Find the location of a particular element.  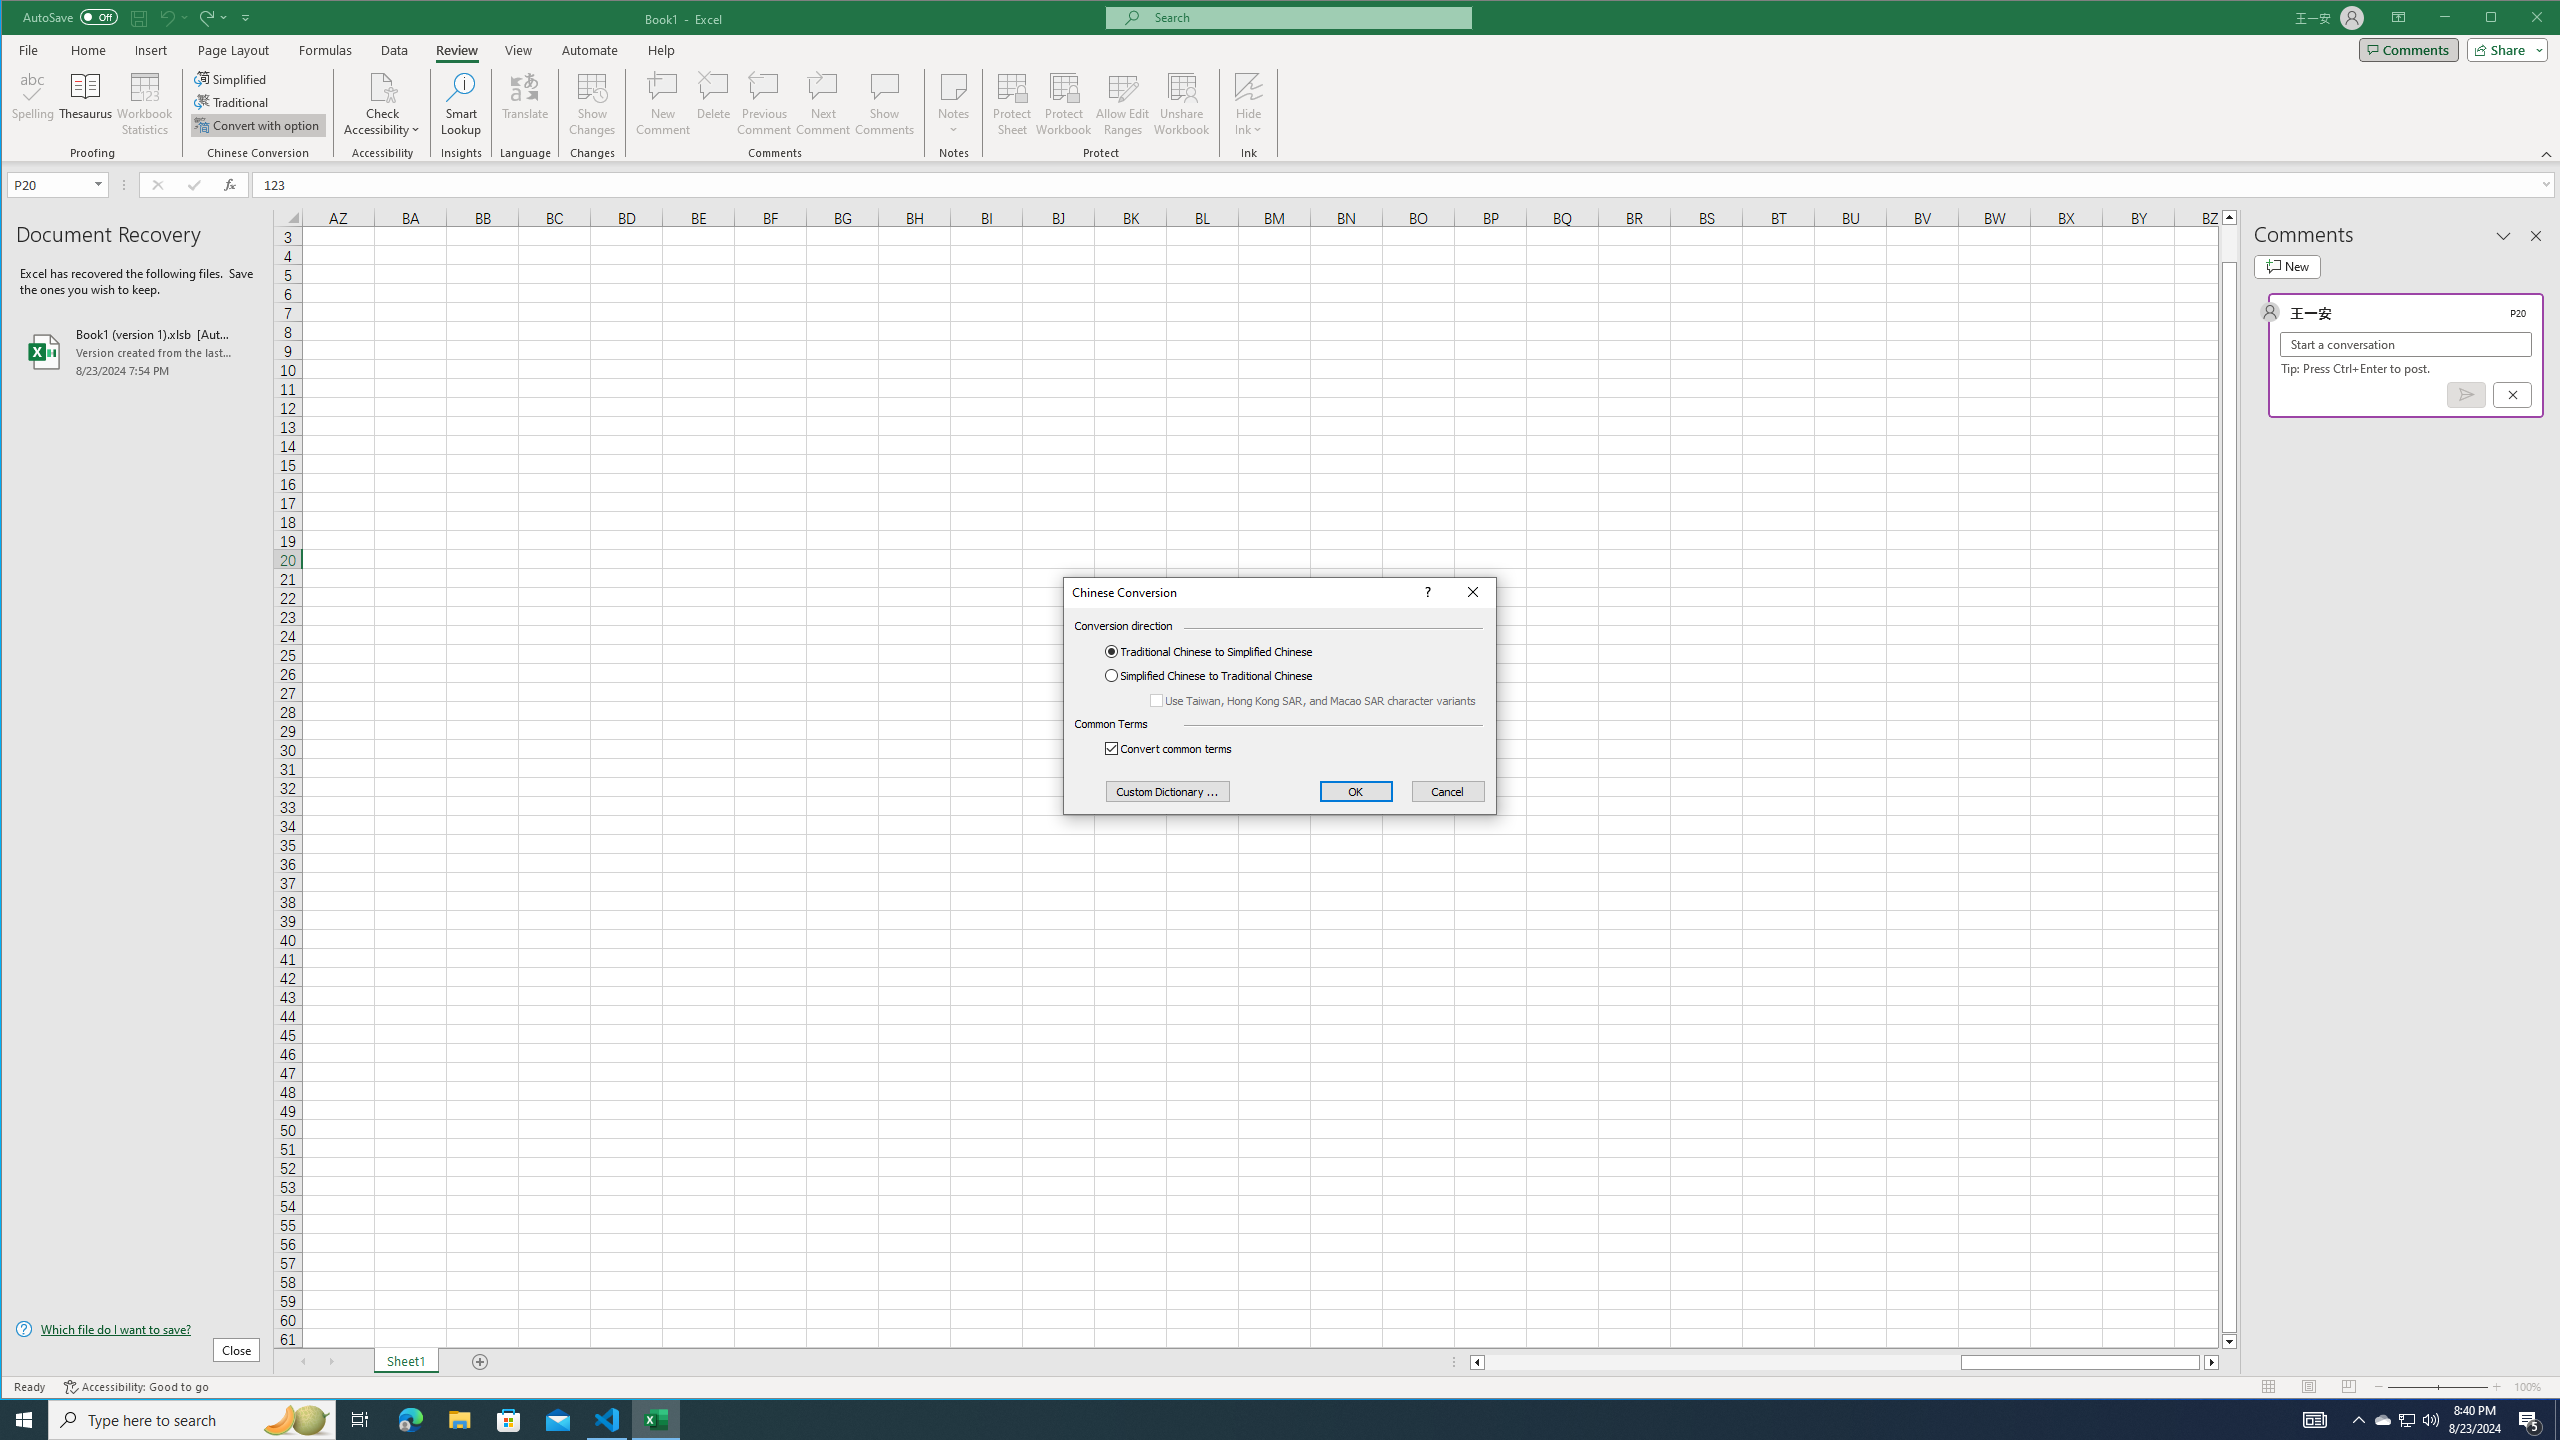

Start is located at coordinates (24, 1420).